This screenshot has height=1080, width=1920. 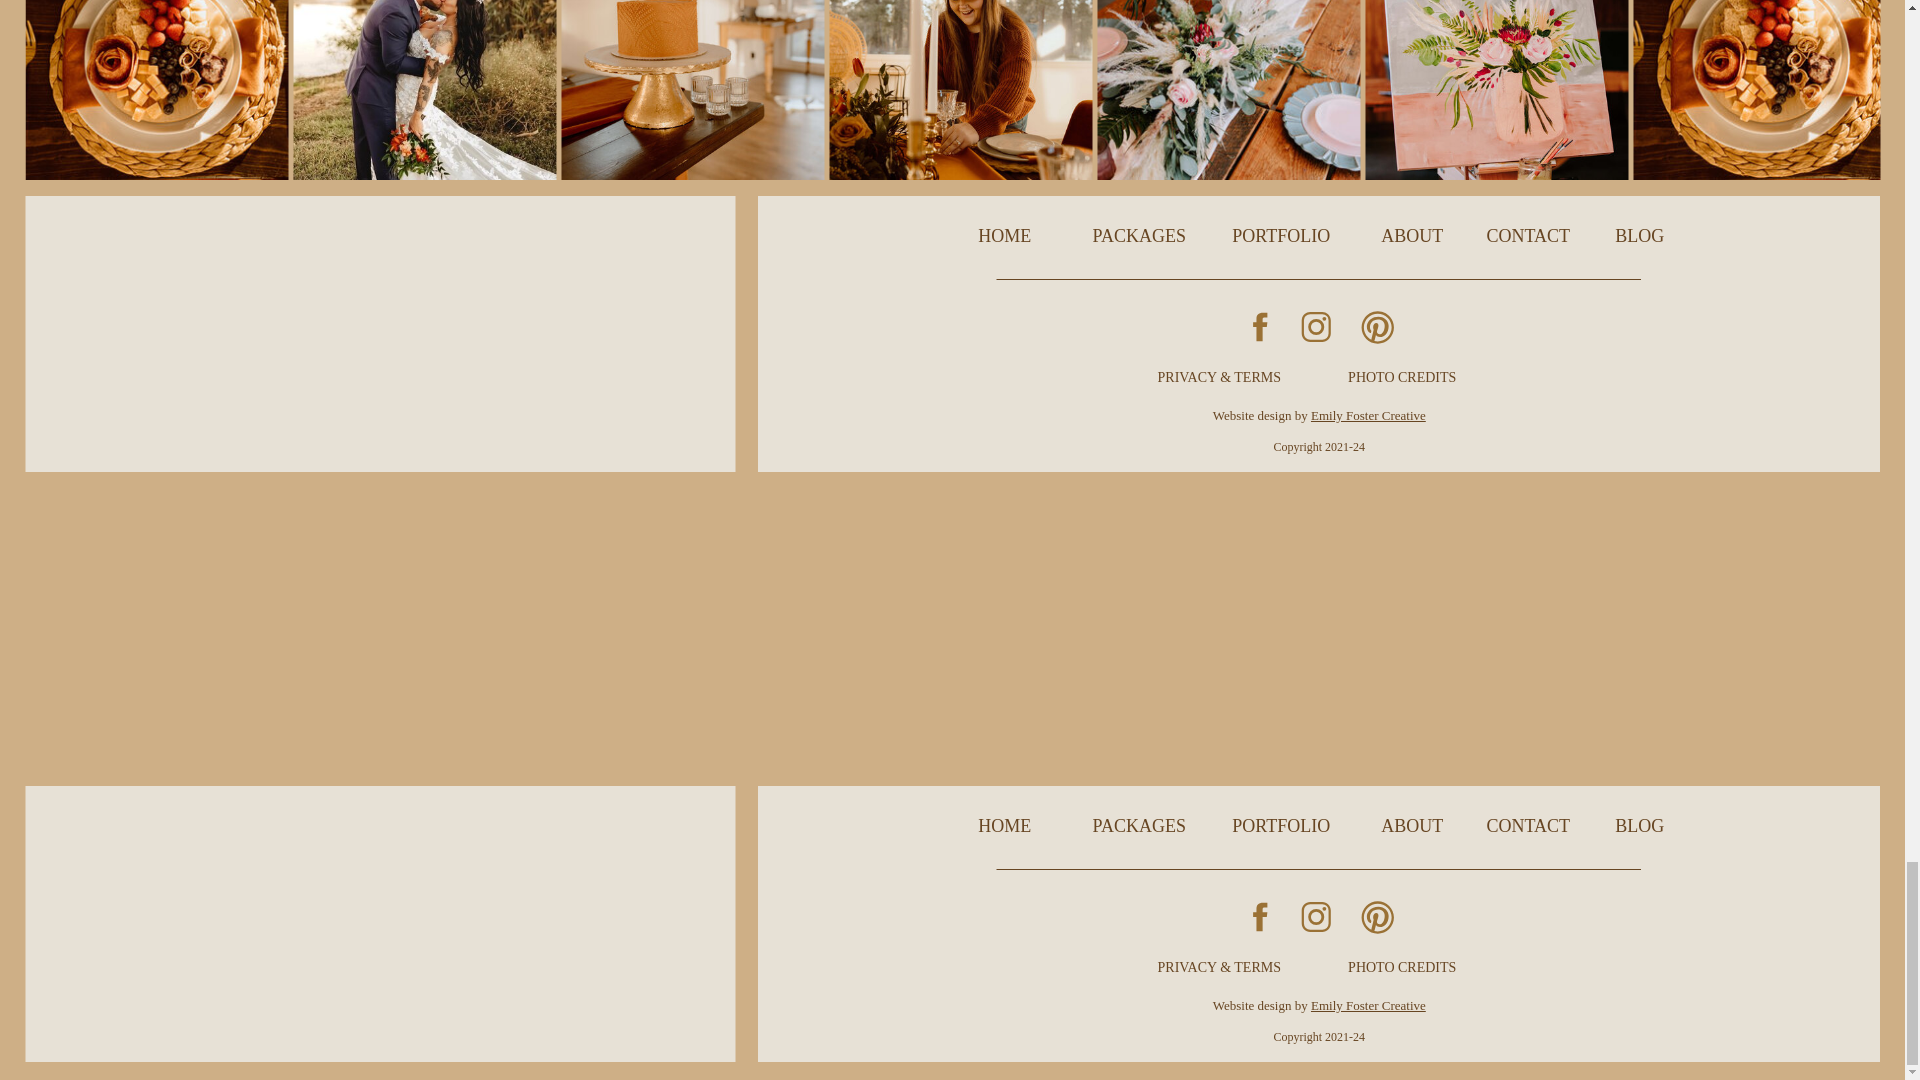 I want to click on PORTFOLIO, so click(x=1282, y=824).